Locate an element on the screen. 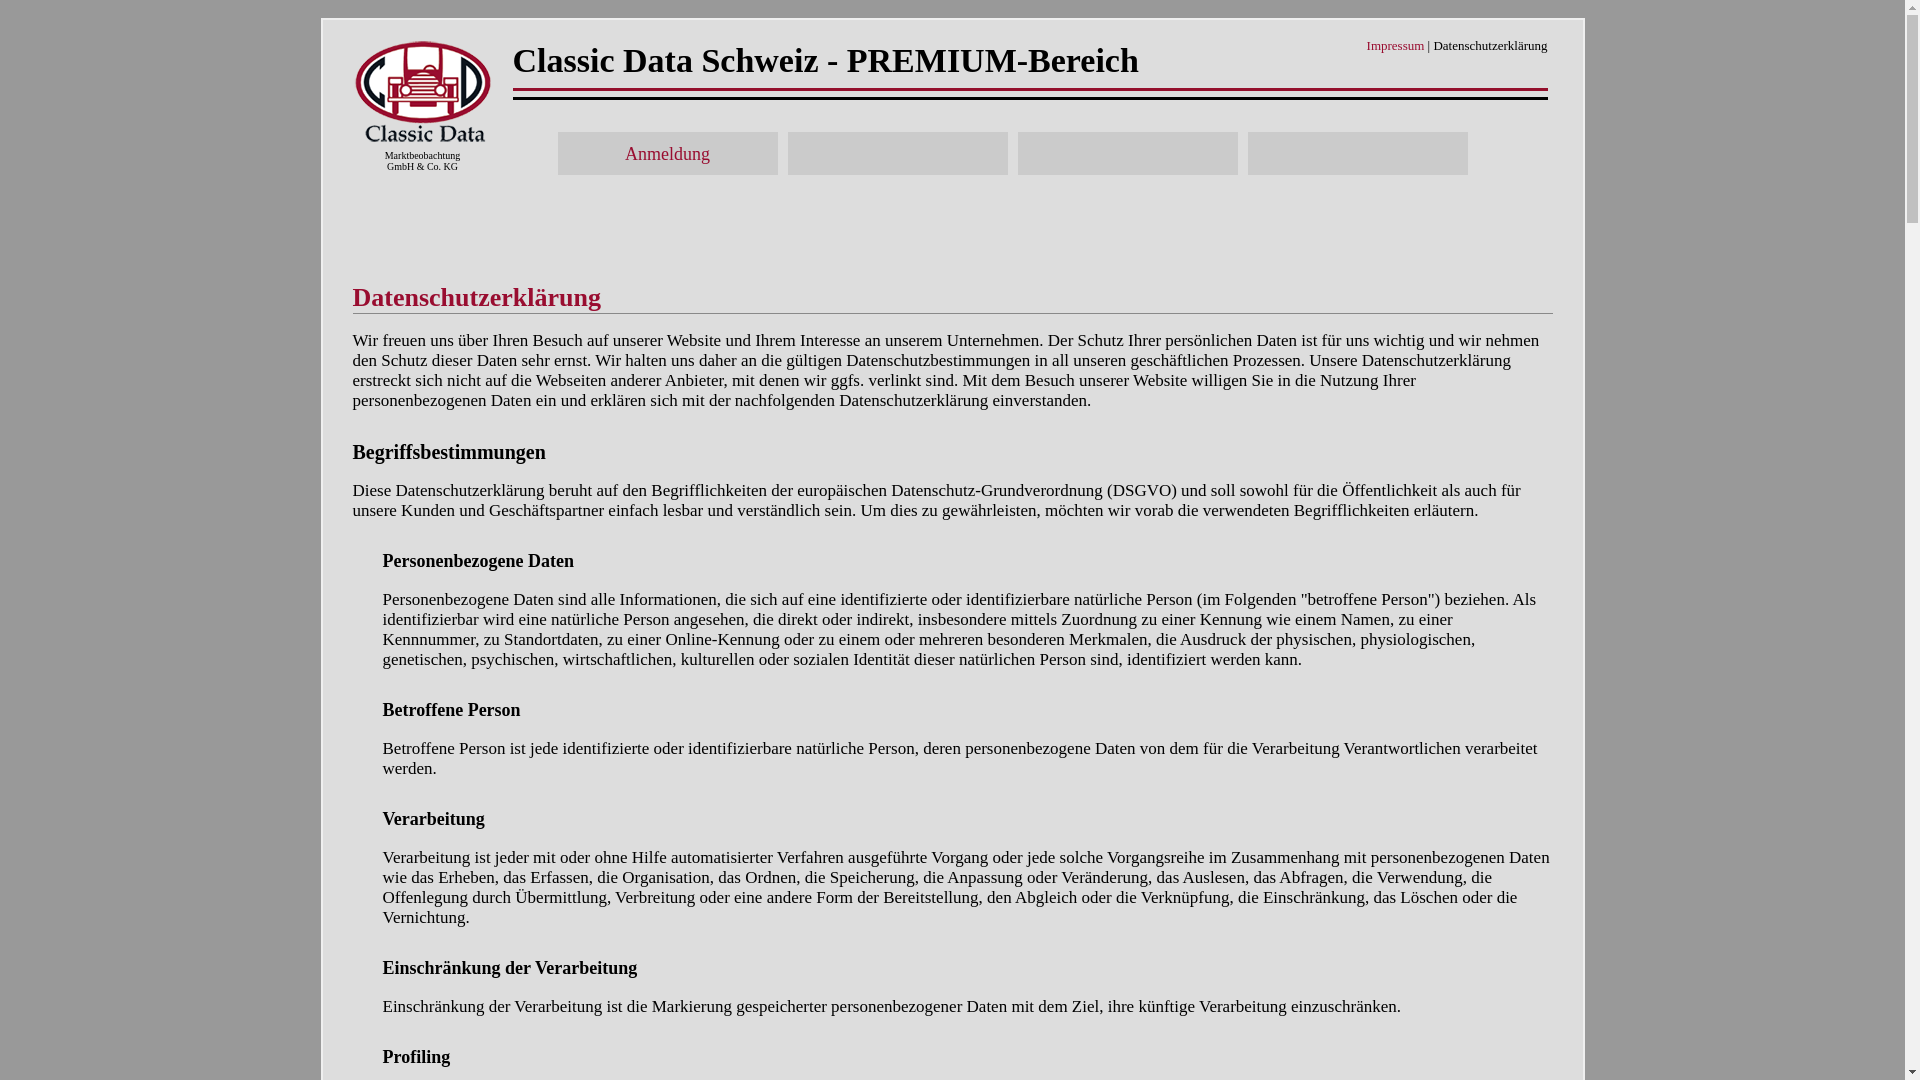 The image size is (1920, 1080). Anmeldung is located at coordinates (668, 154).